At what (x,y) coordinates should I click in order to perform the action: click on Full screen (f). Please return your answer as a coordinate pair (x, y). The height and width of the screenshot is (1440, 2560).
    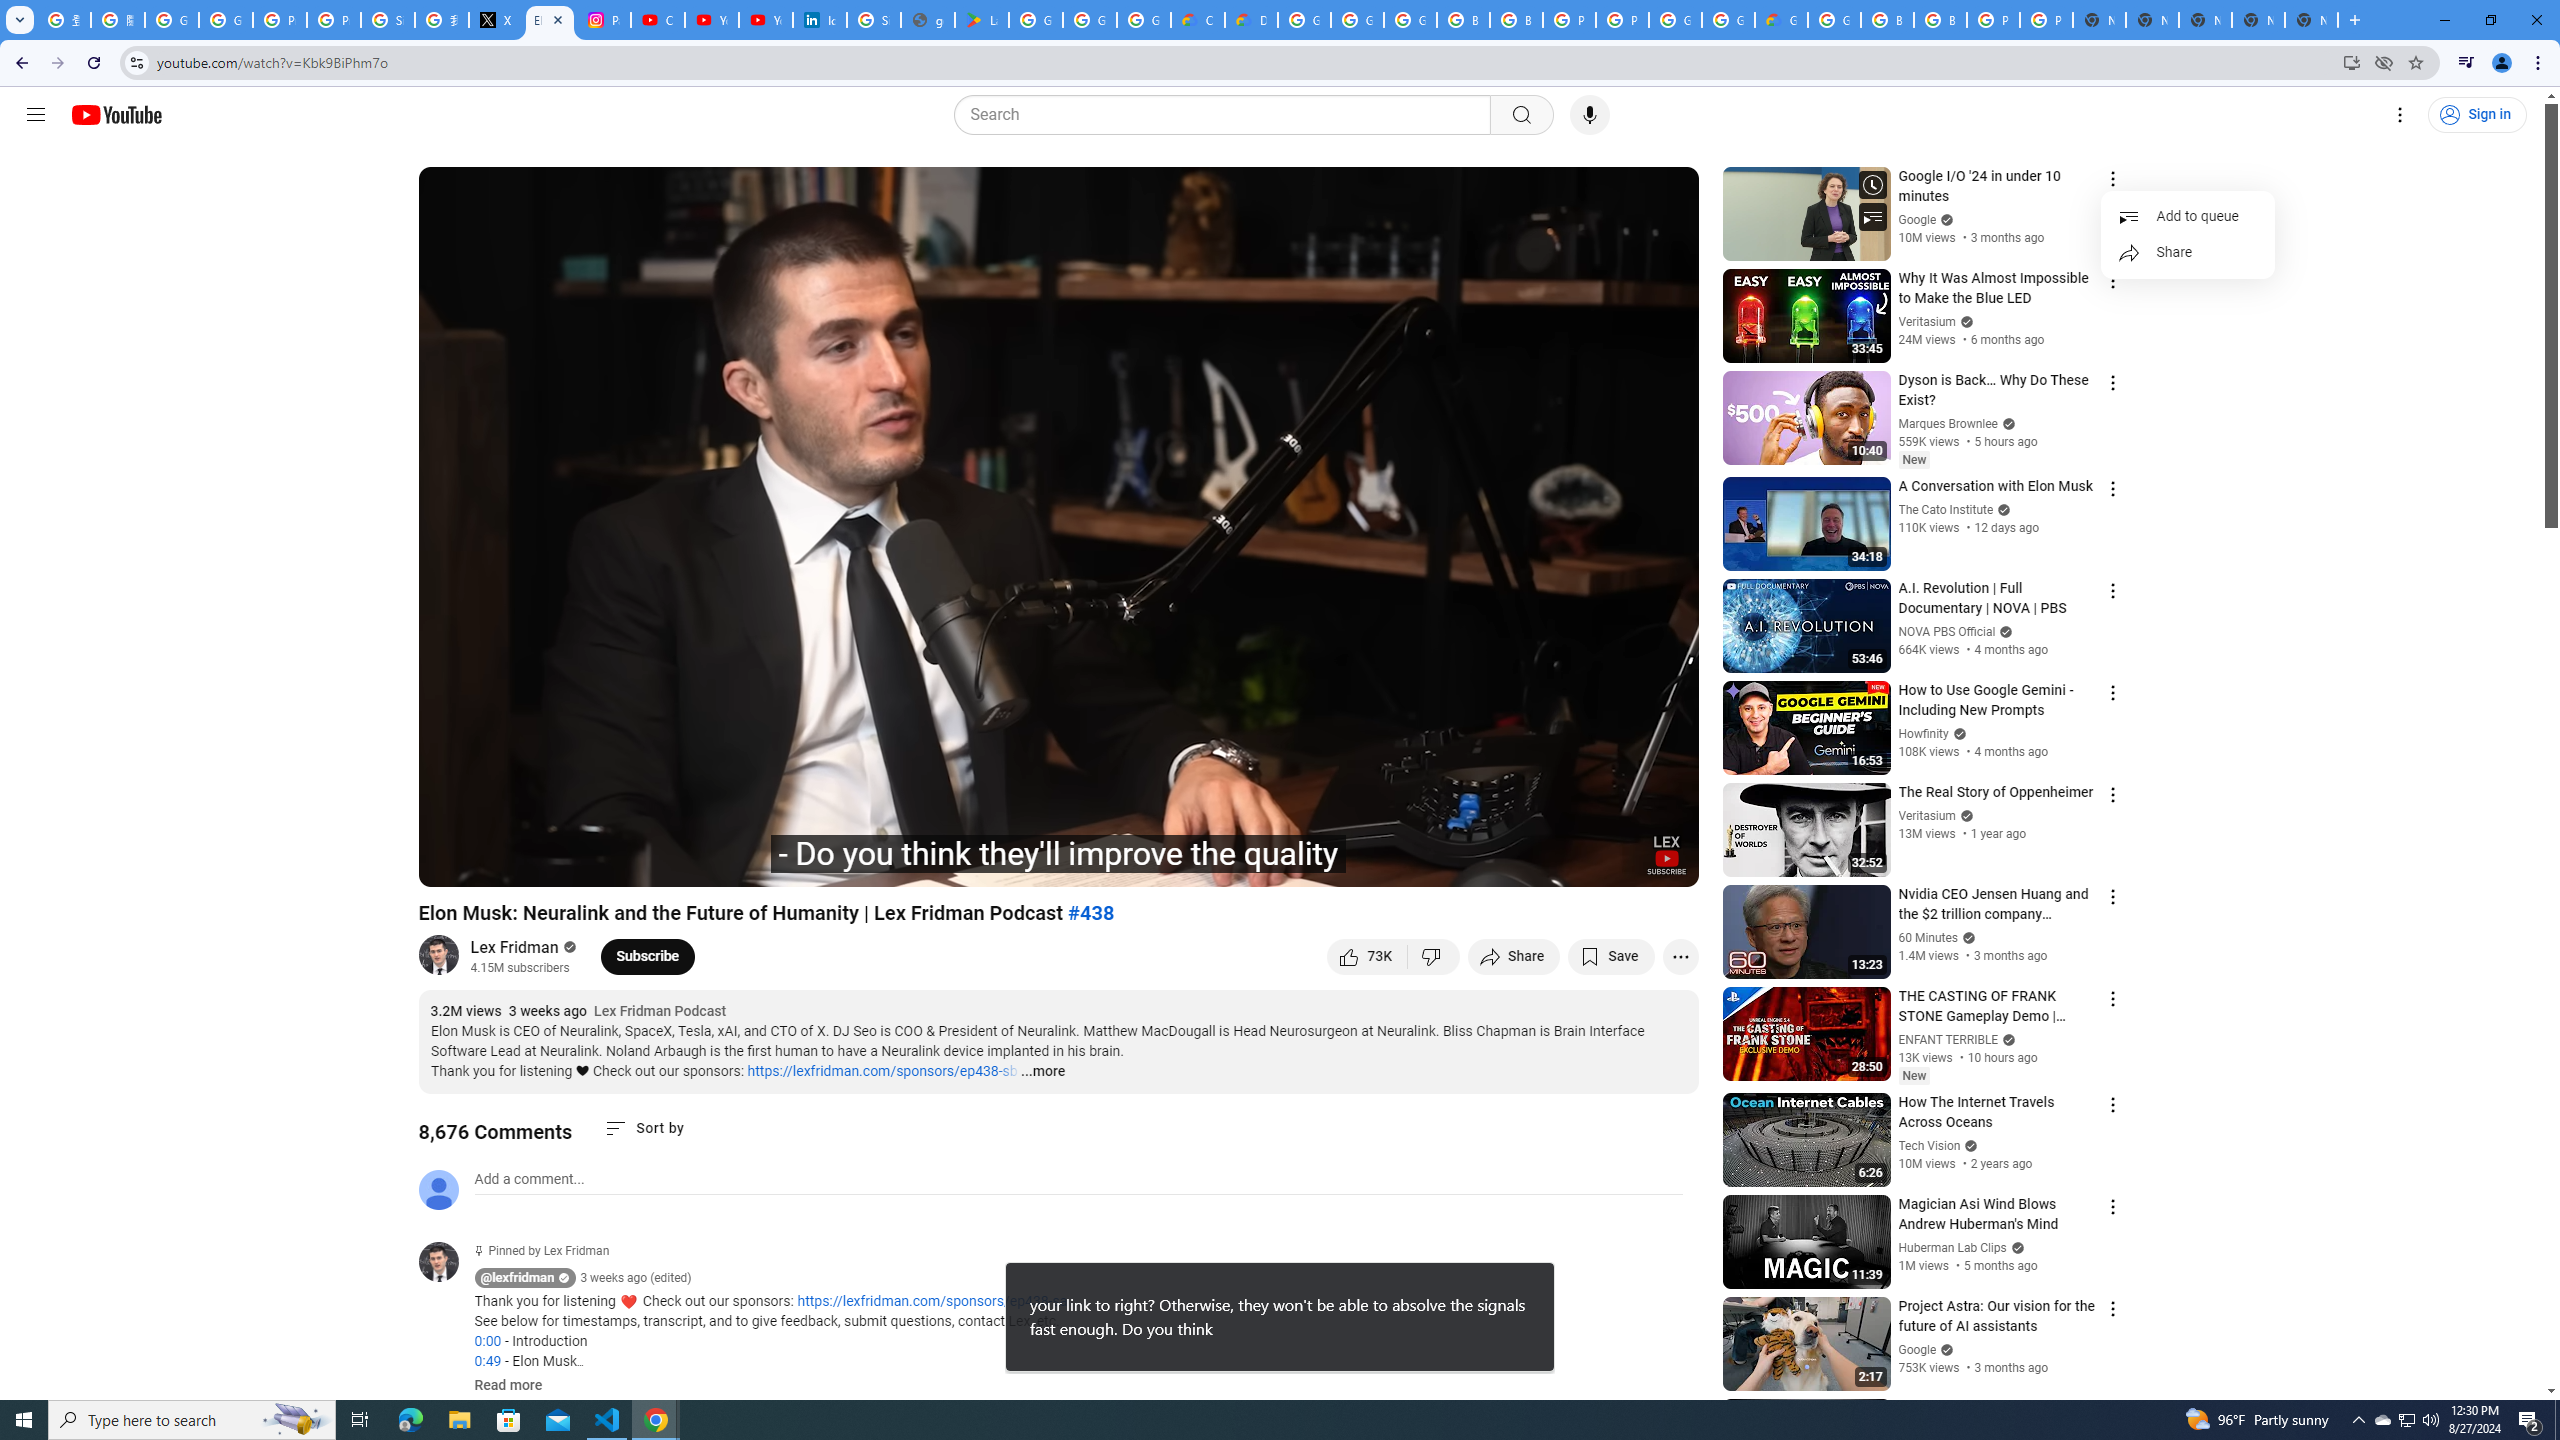
    Looking at the image, I should click on (1662, 863).